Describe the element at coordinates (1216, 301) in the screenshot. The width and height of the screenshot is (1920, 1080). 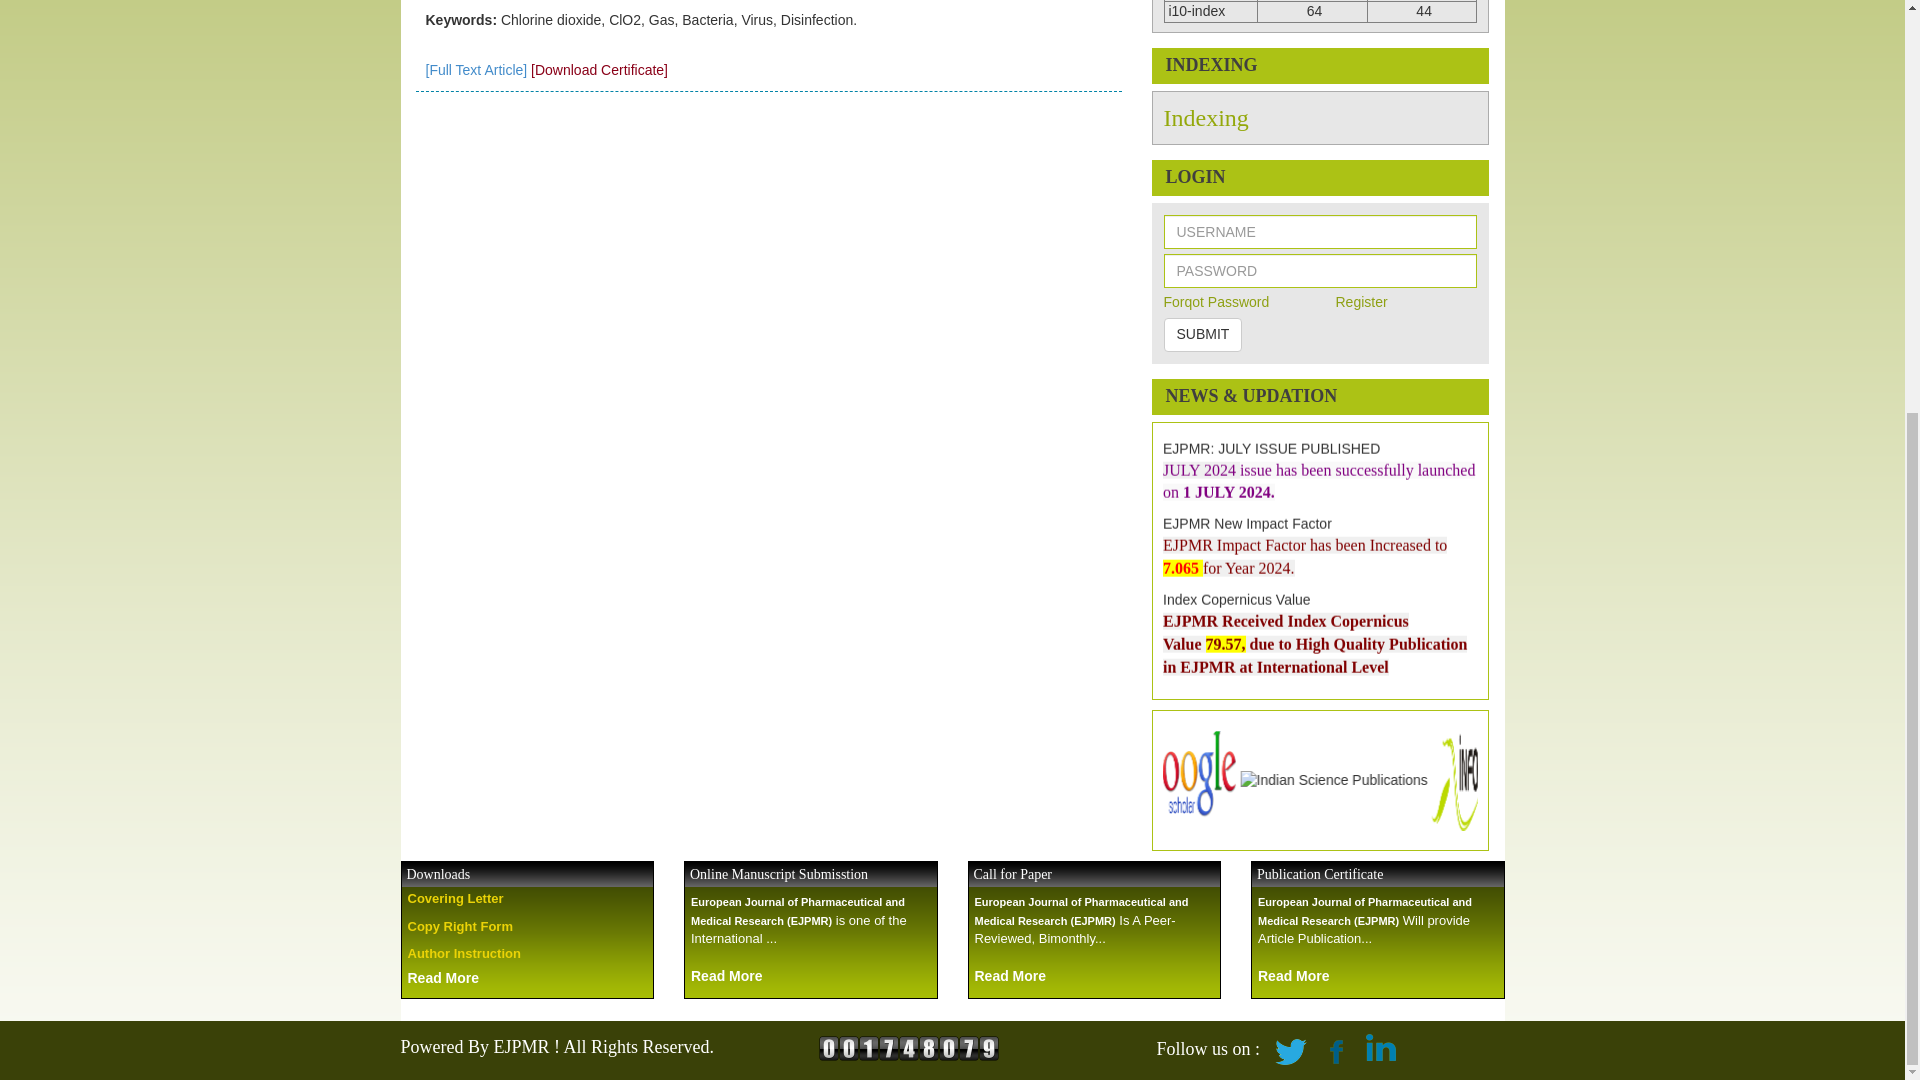
I see `Forqot Password` at that location.